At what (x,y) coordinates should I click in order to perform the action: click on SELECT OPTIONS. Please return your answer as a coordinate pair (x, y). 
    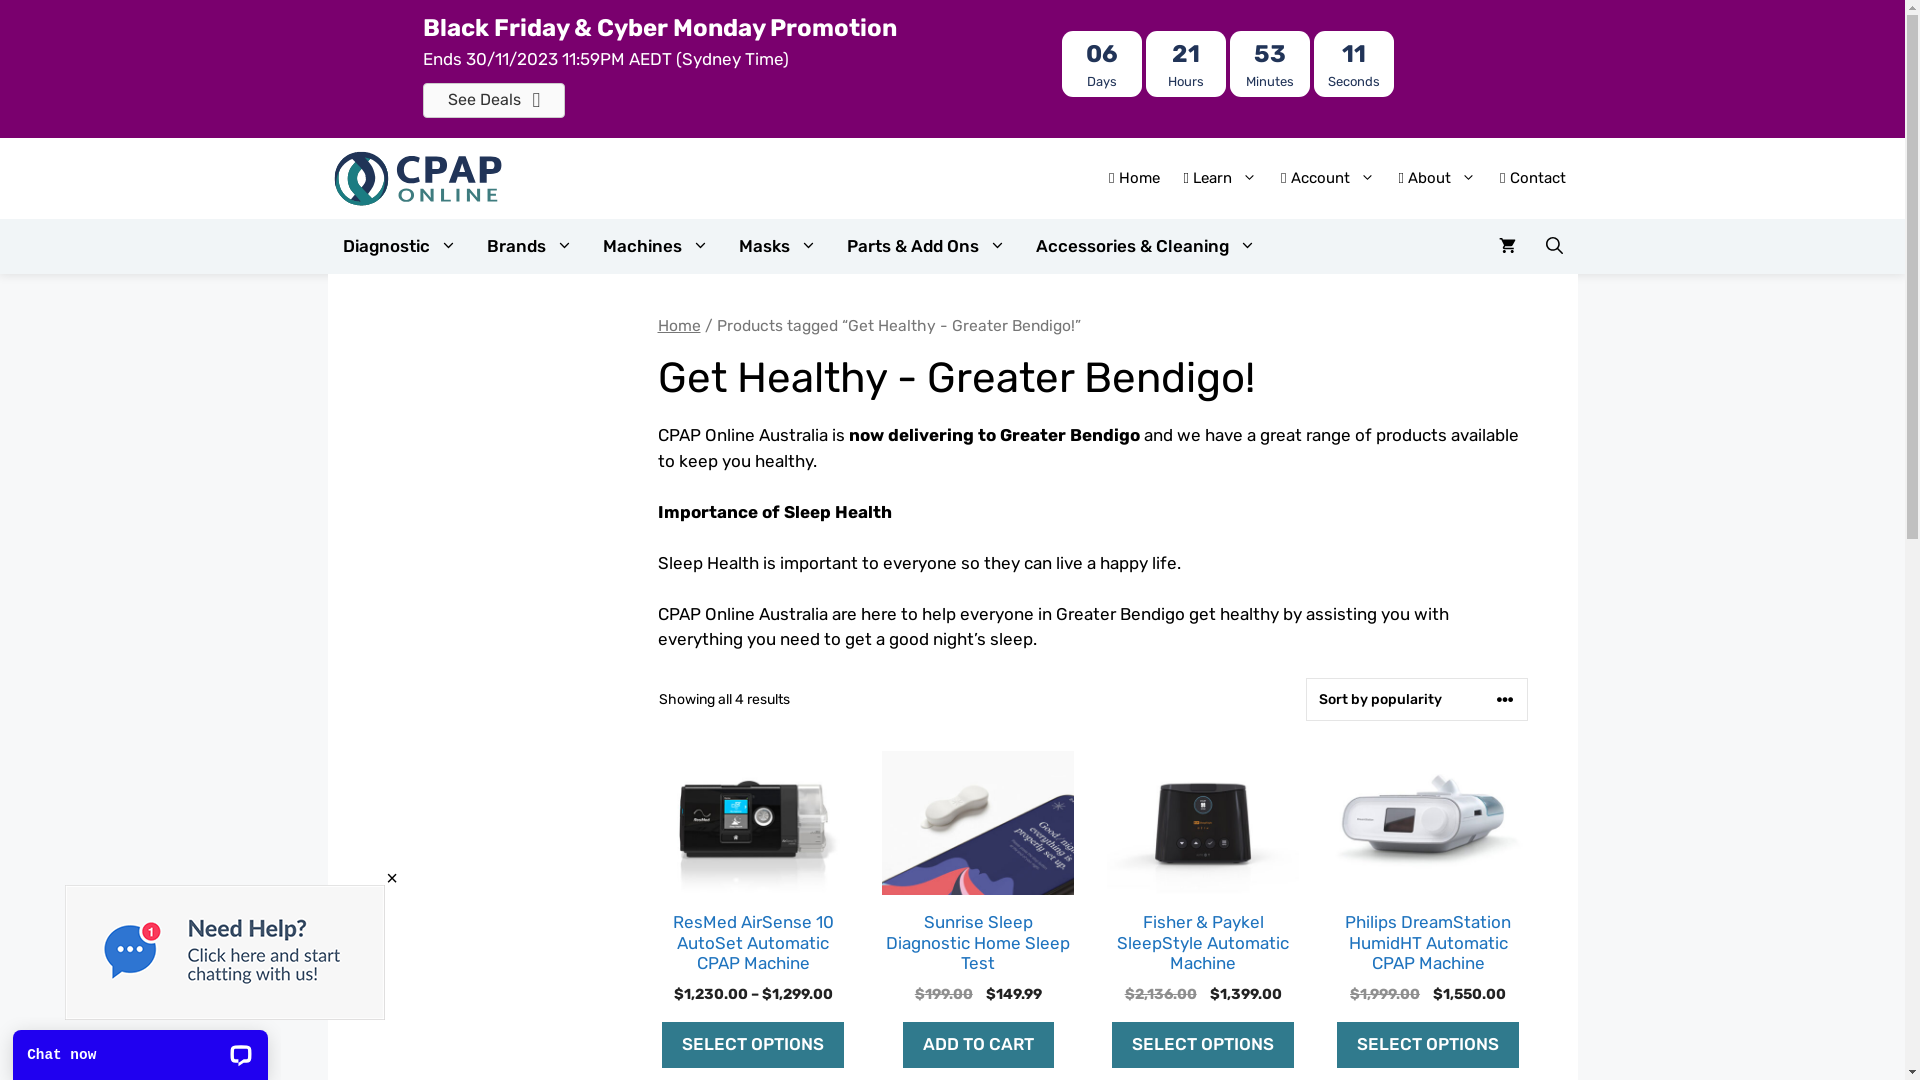
    Looking at the image, I should click on (1428, 1045).